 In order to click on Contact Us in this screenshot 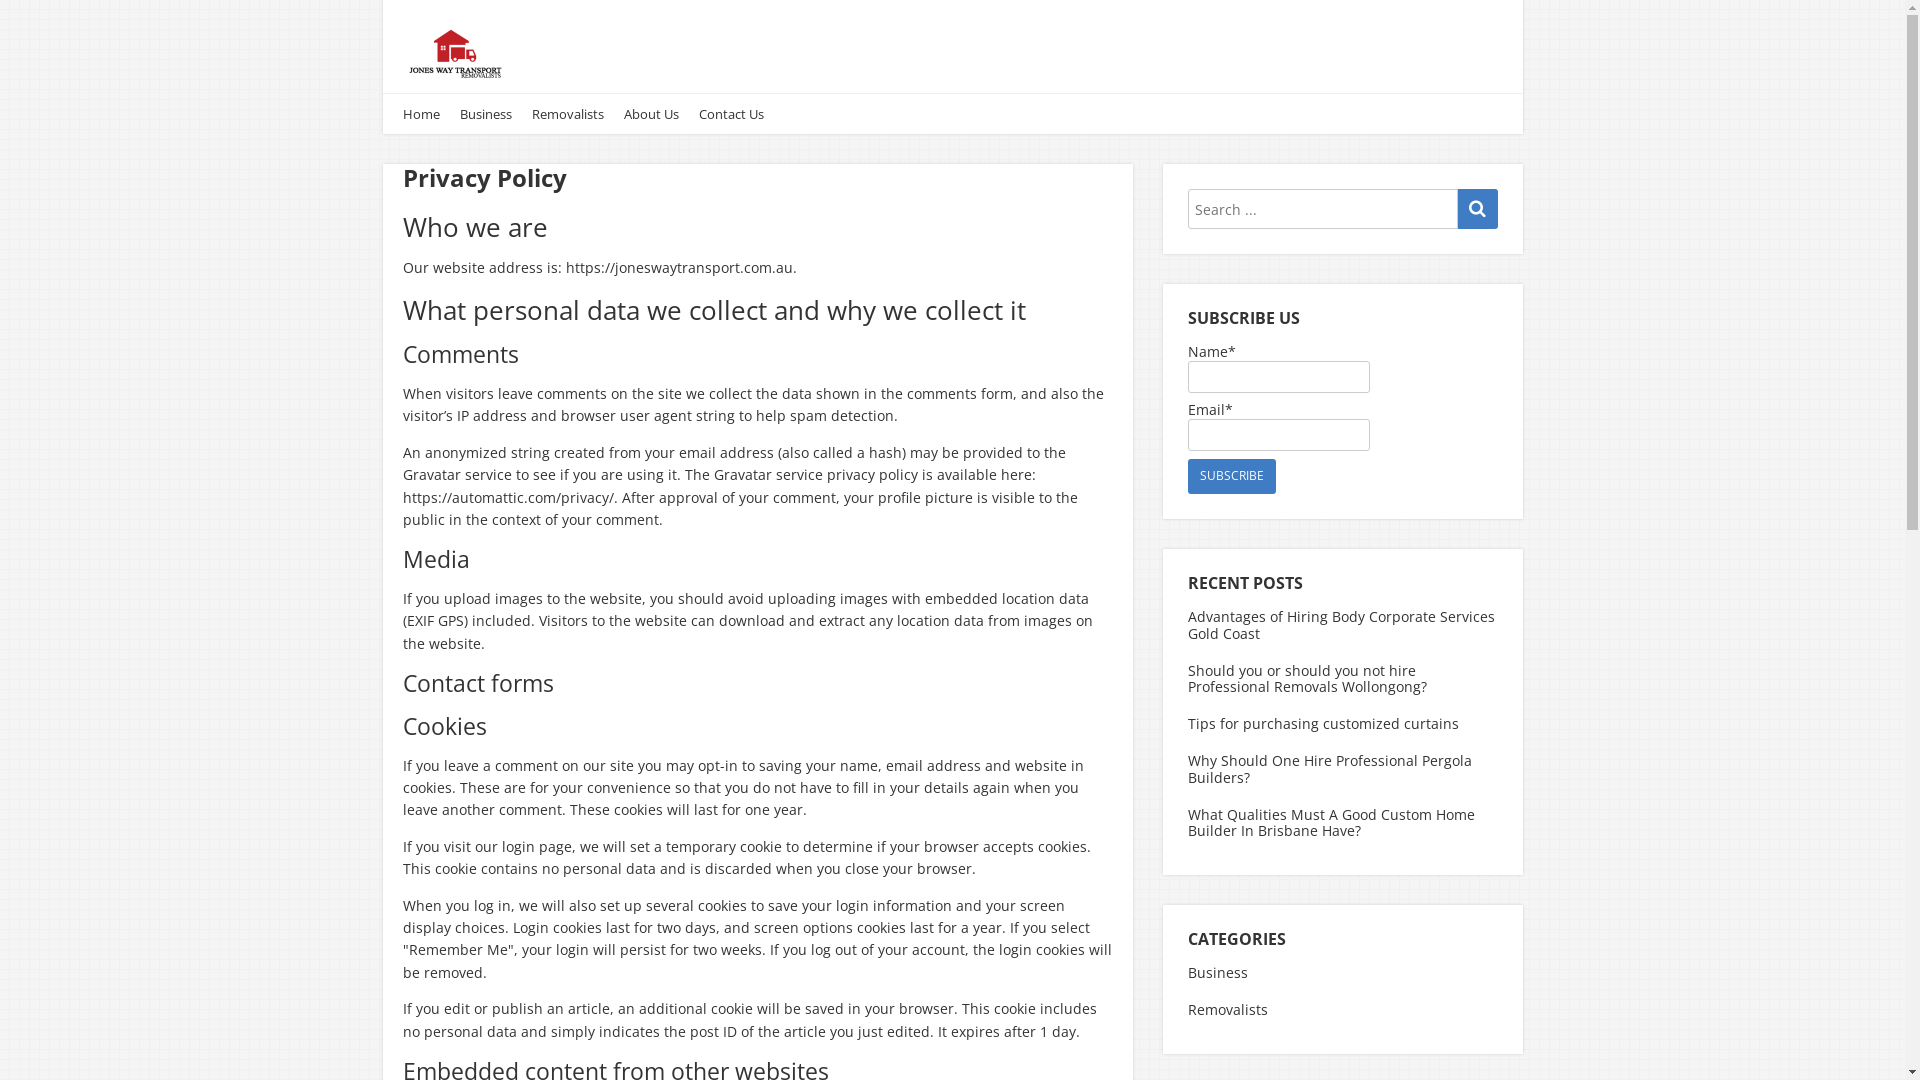, I will do `click(730, 114)`.